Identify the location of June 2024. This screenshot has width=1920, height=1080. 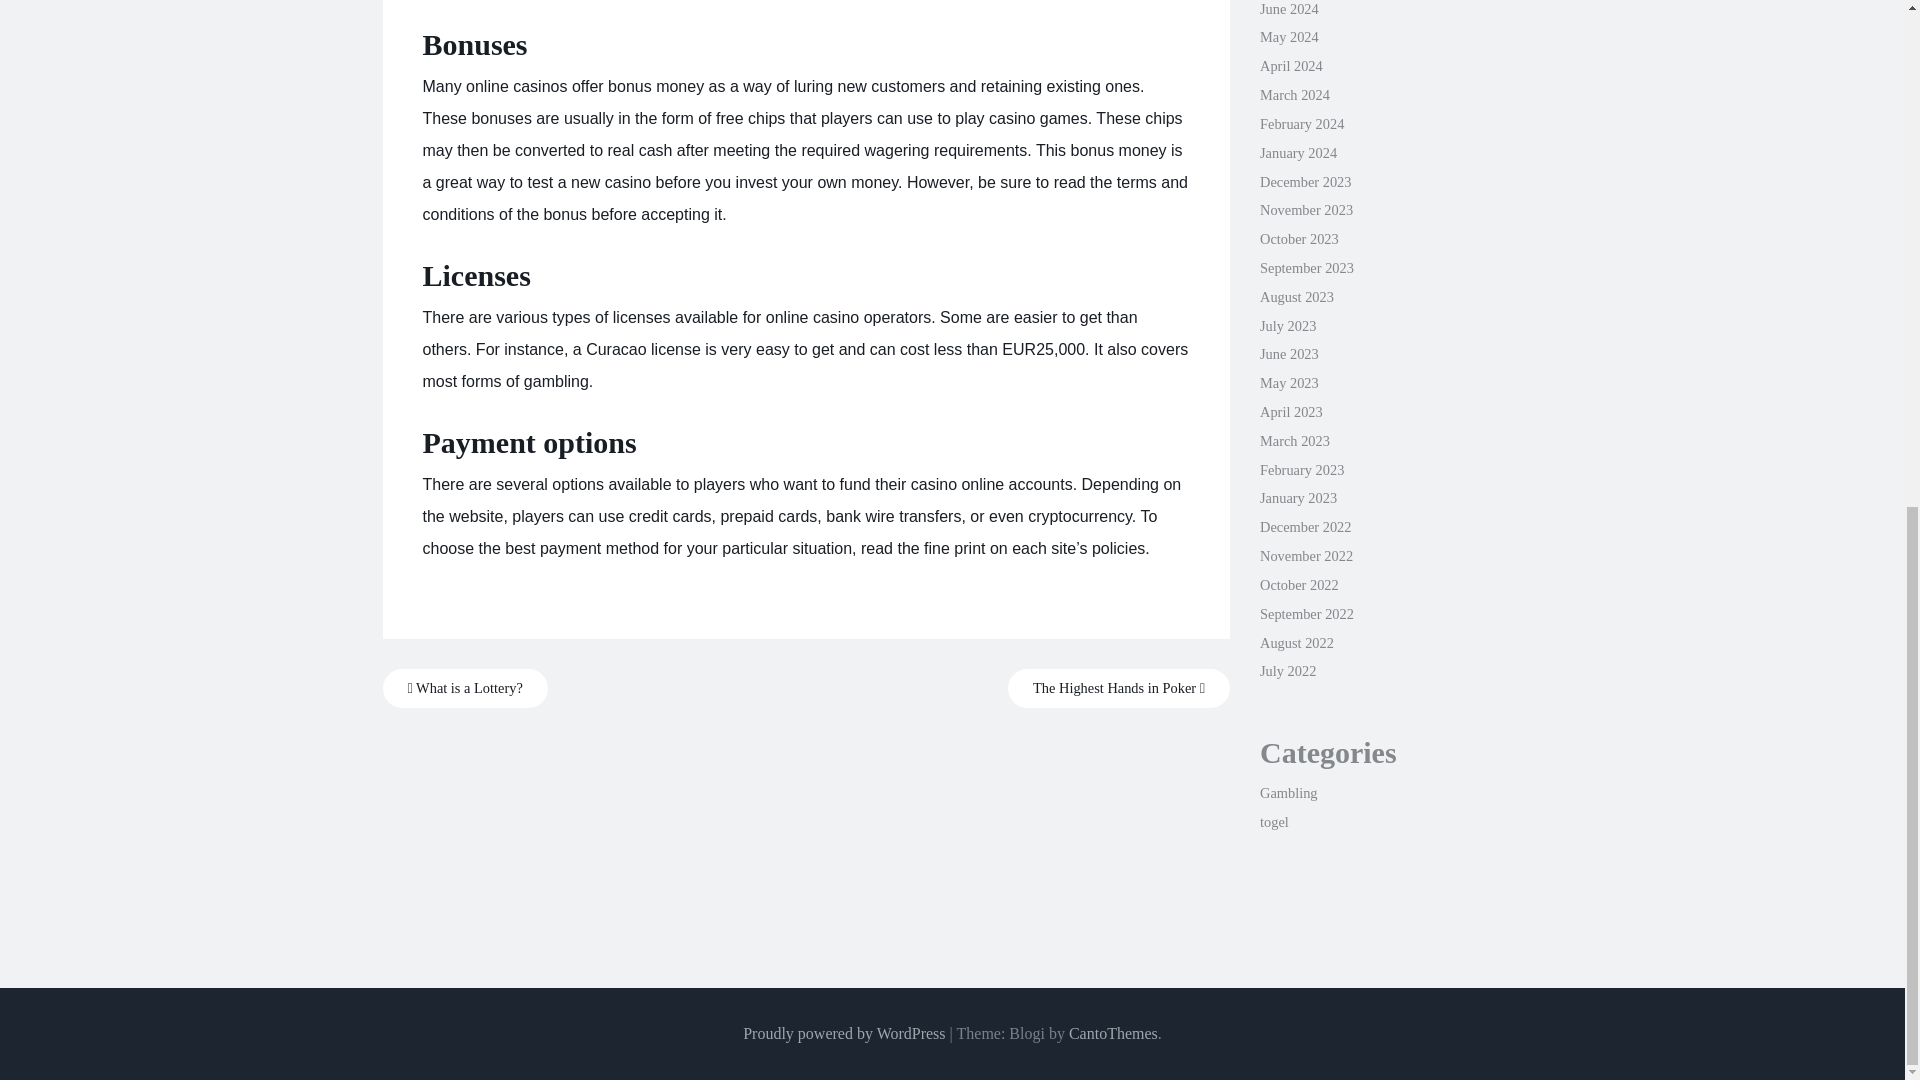
(1289, 9).